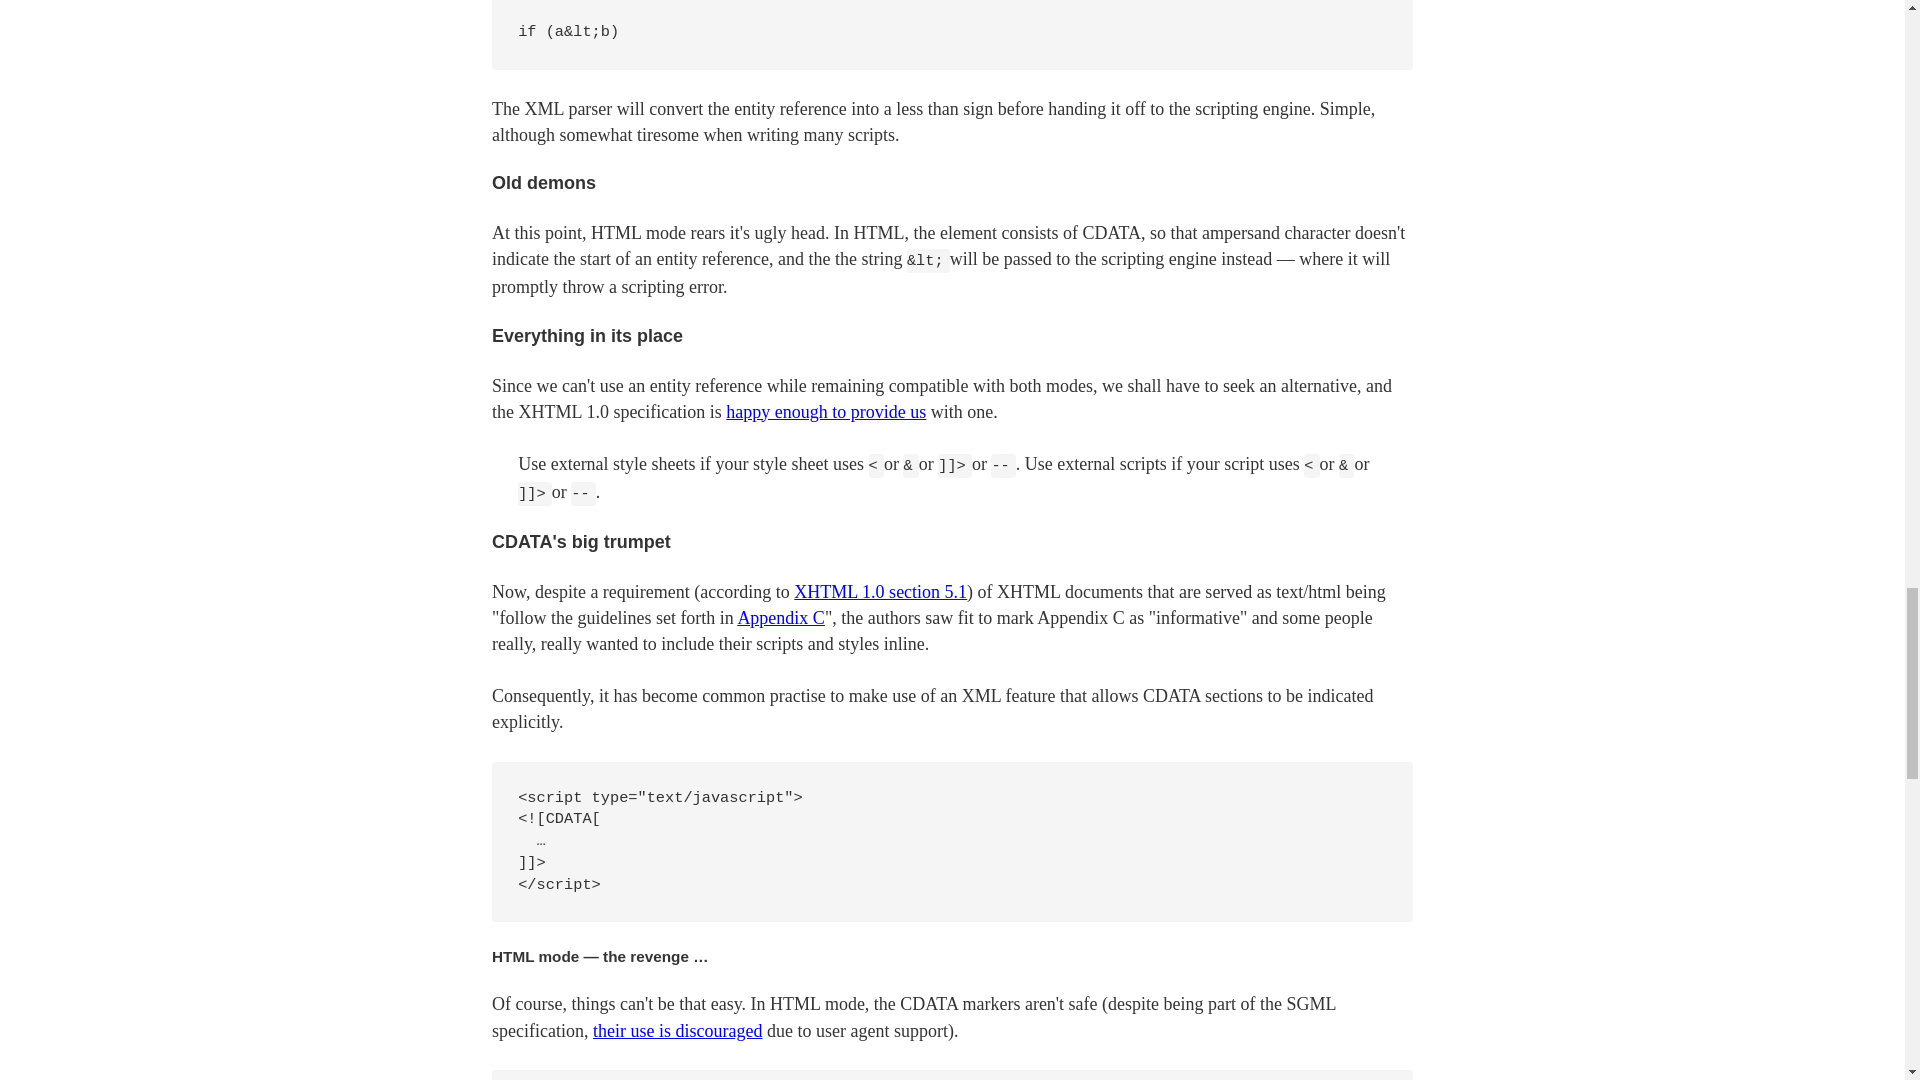 This screenshot has width=1920, height=1080. I want to click on their use is discouraged, so click(678, 1030).